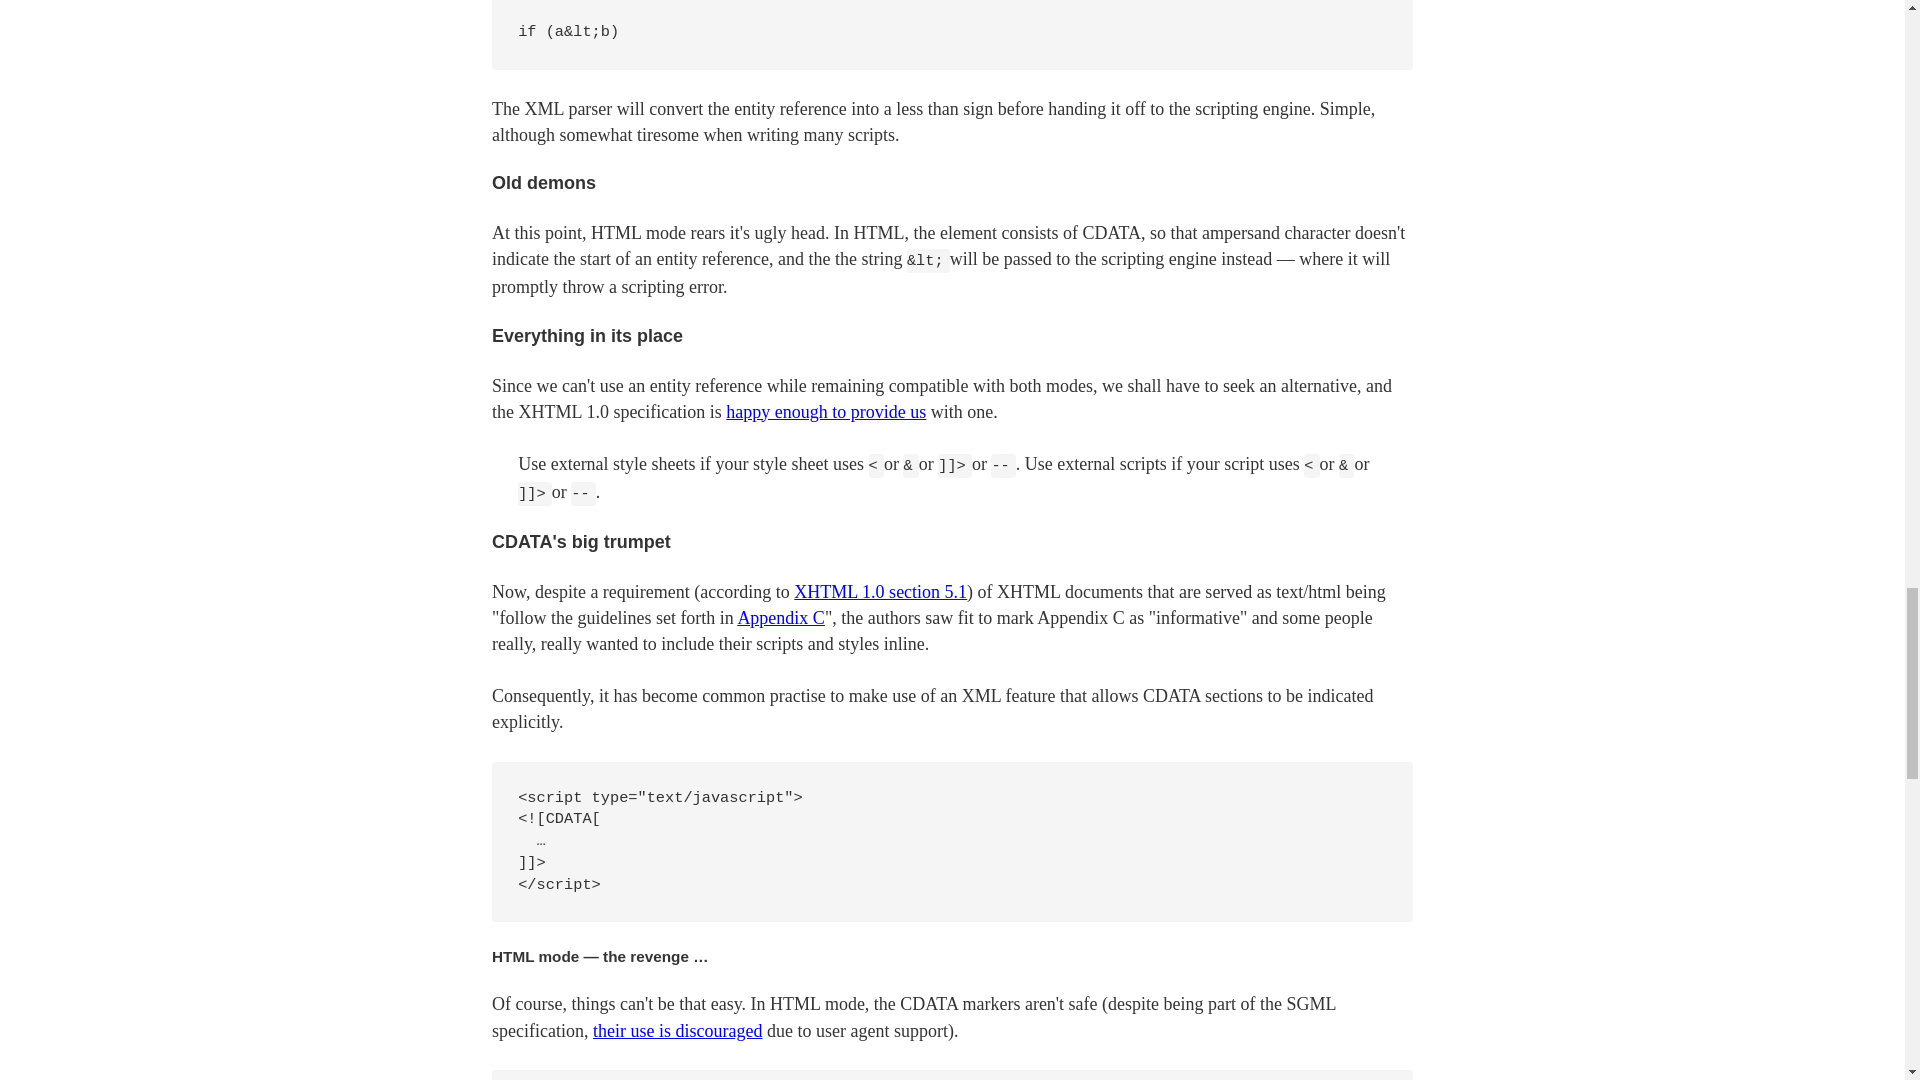 This screenshot has width=1920, height=1080. I want to click on their use is discouraged, so click(678, 1030).